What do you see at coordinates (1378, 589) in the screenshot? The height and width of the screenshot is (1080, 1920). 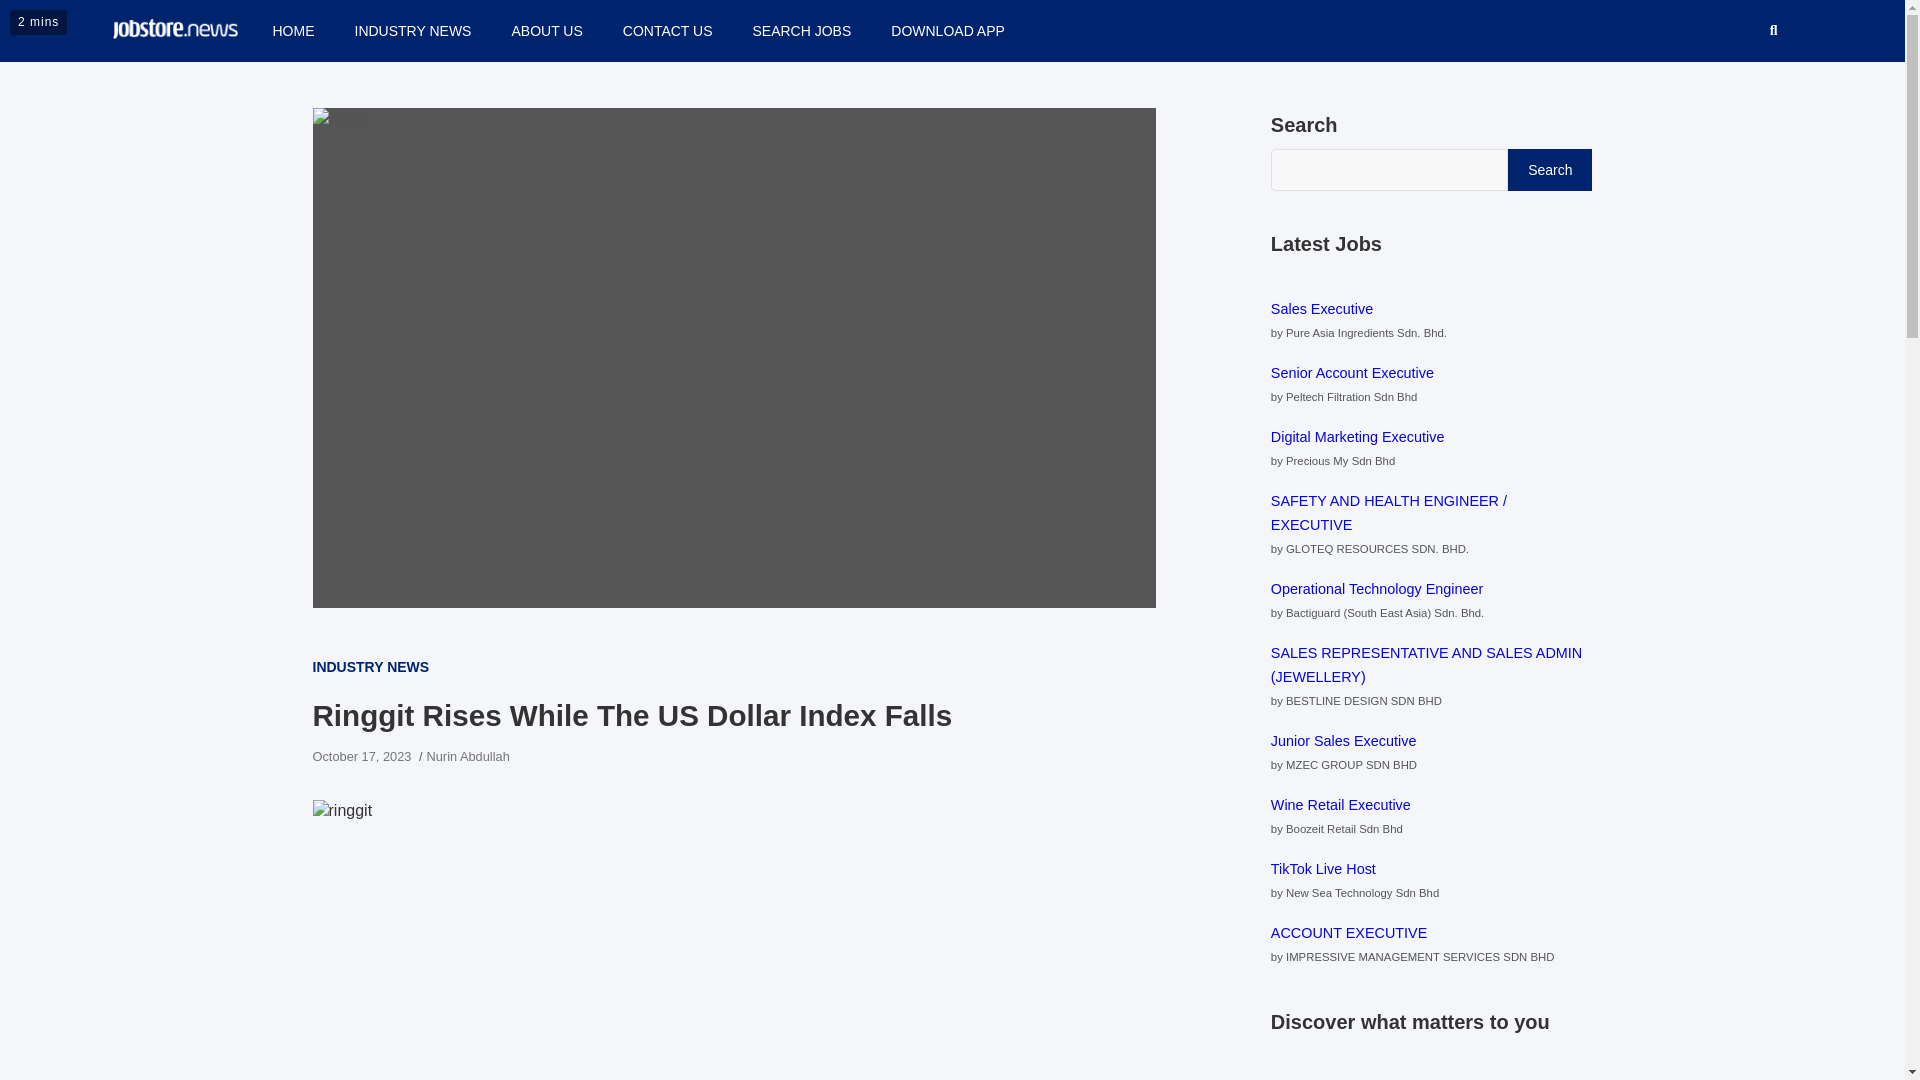 I see `Operational Technology Engineer` at bounding box center [1378, 589].